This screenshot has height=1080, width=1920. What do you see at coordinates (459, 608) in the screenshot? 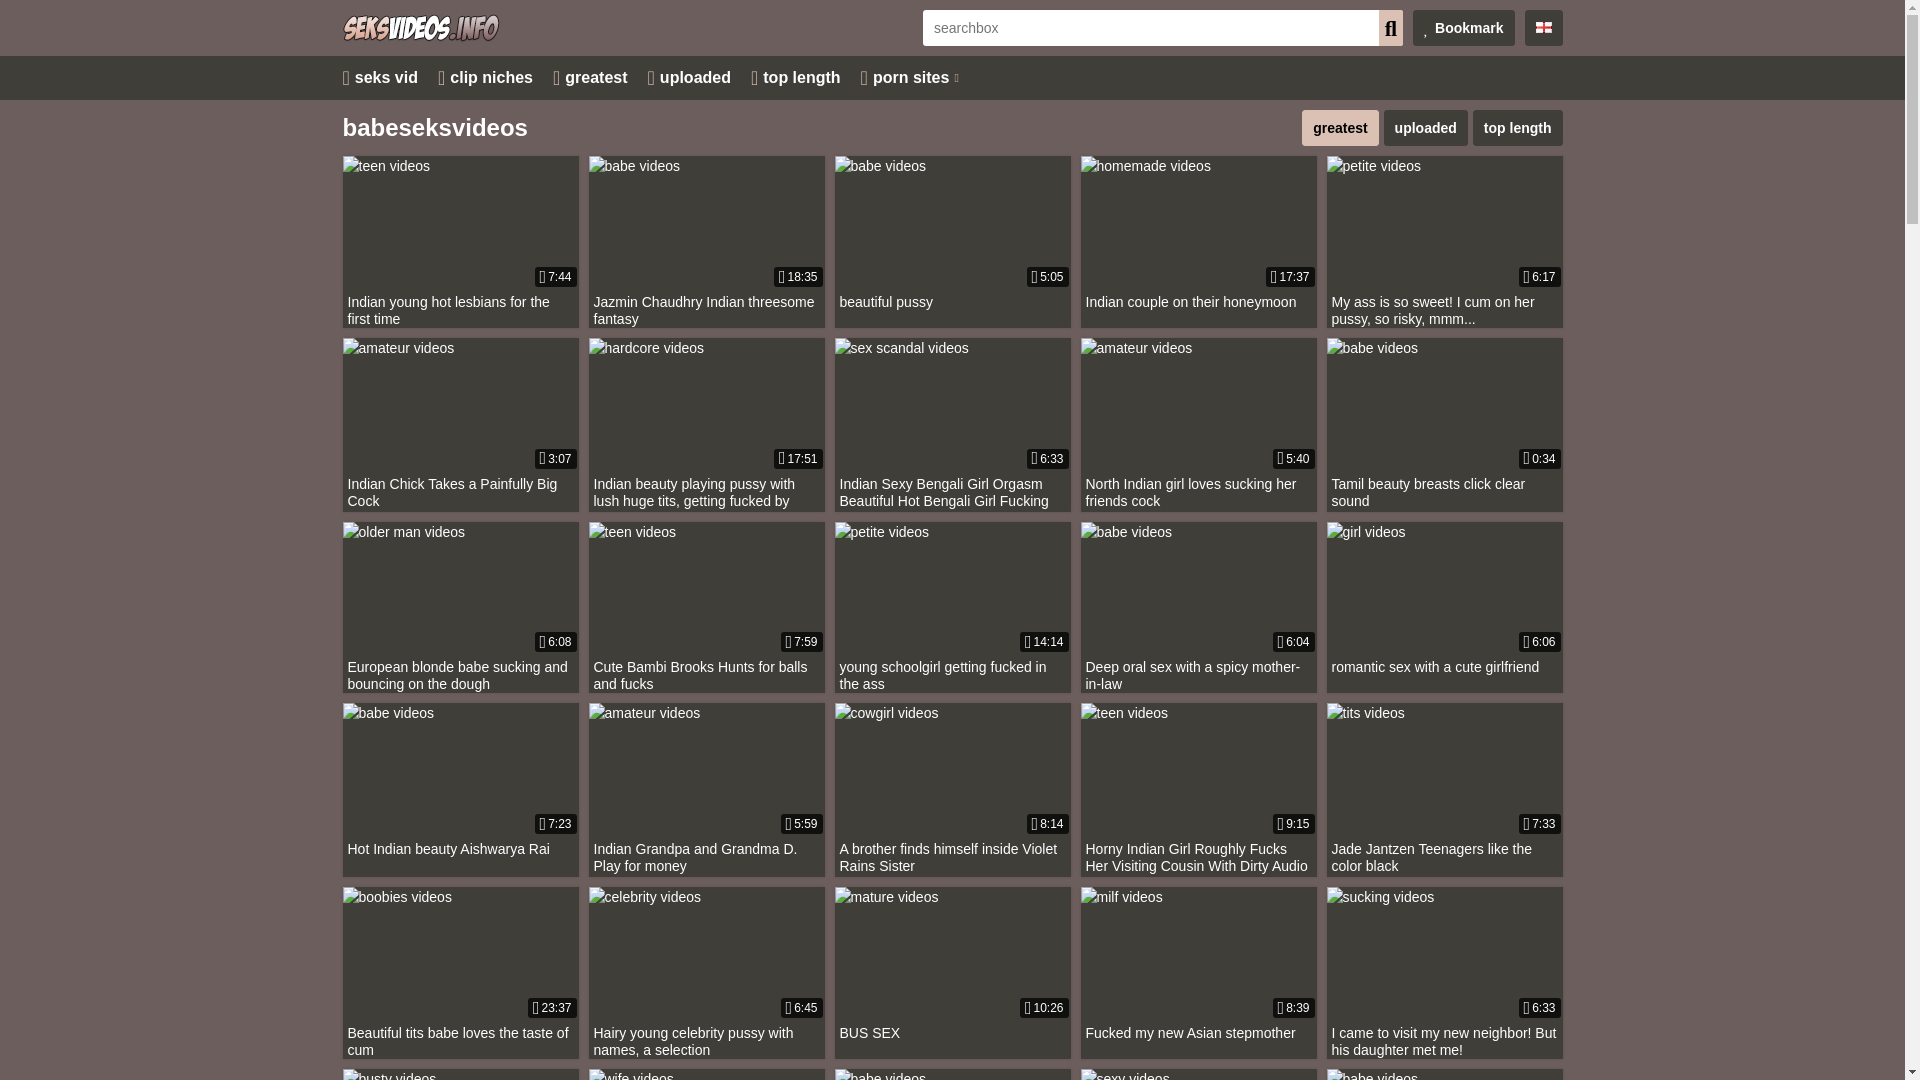
I see `European blonde babe sucking and bouncing on the dough` at bounding box center [459, 608].